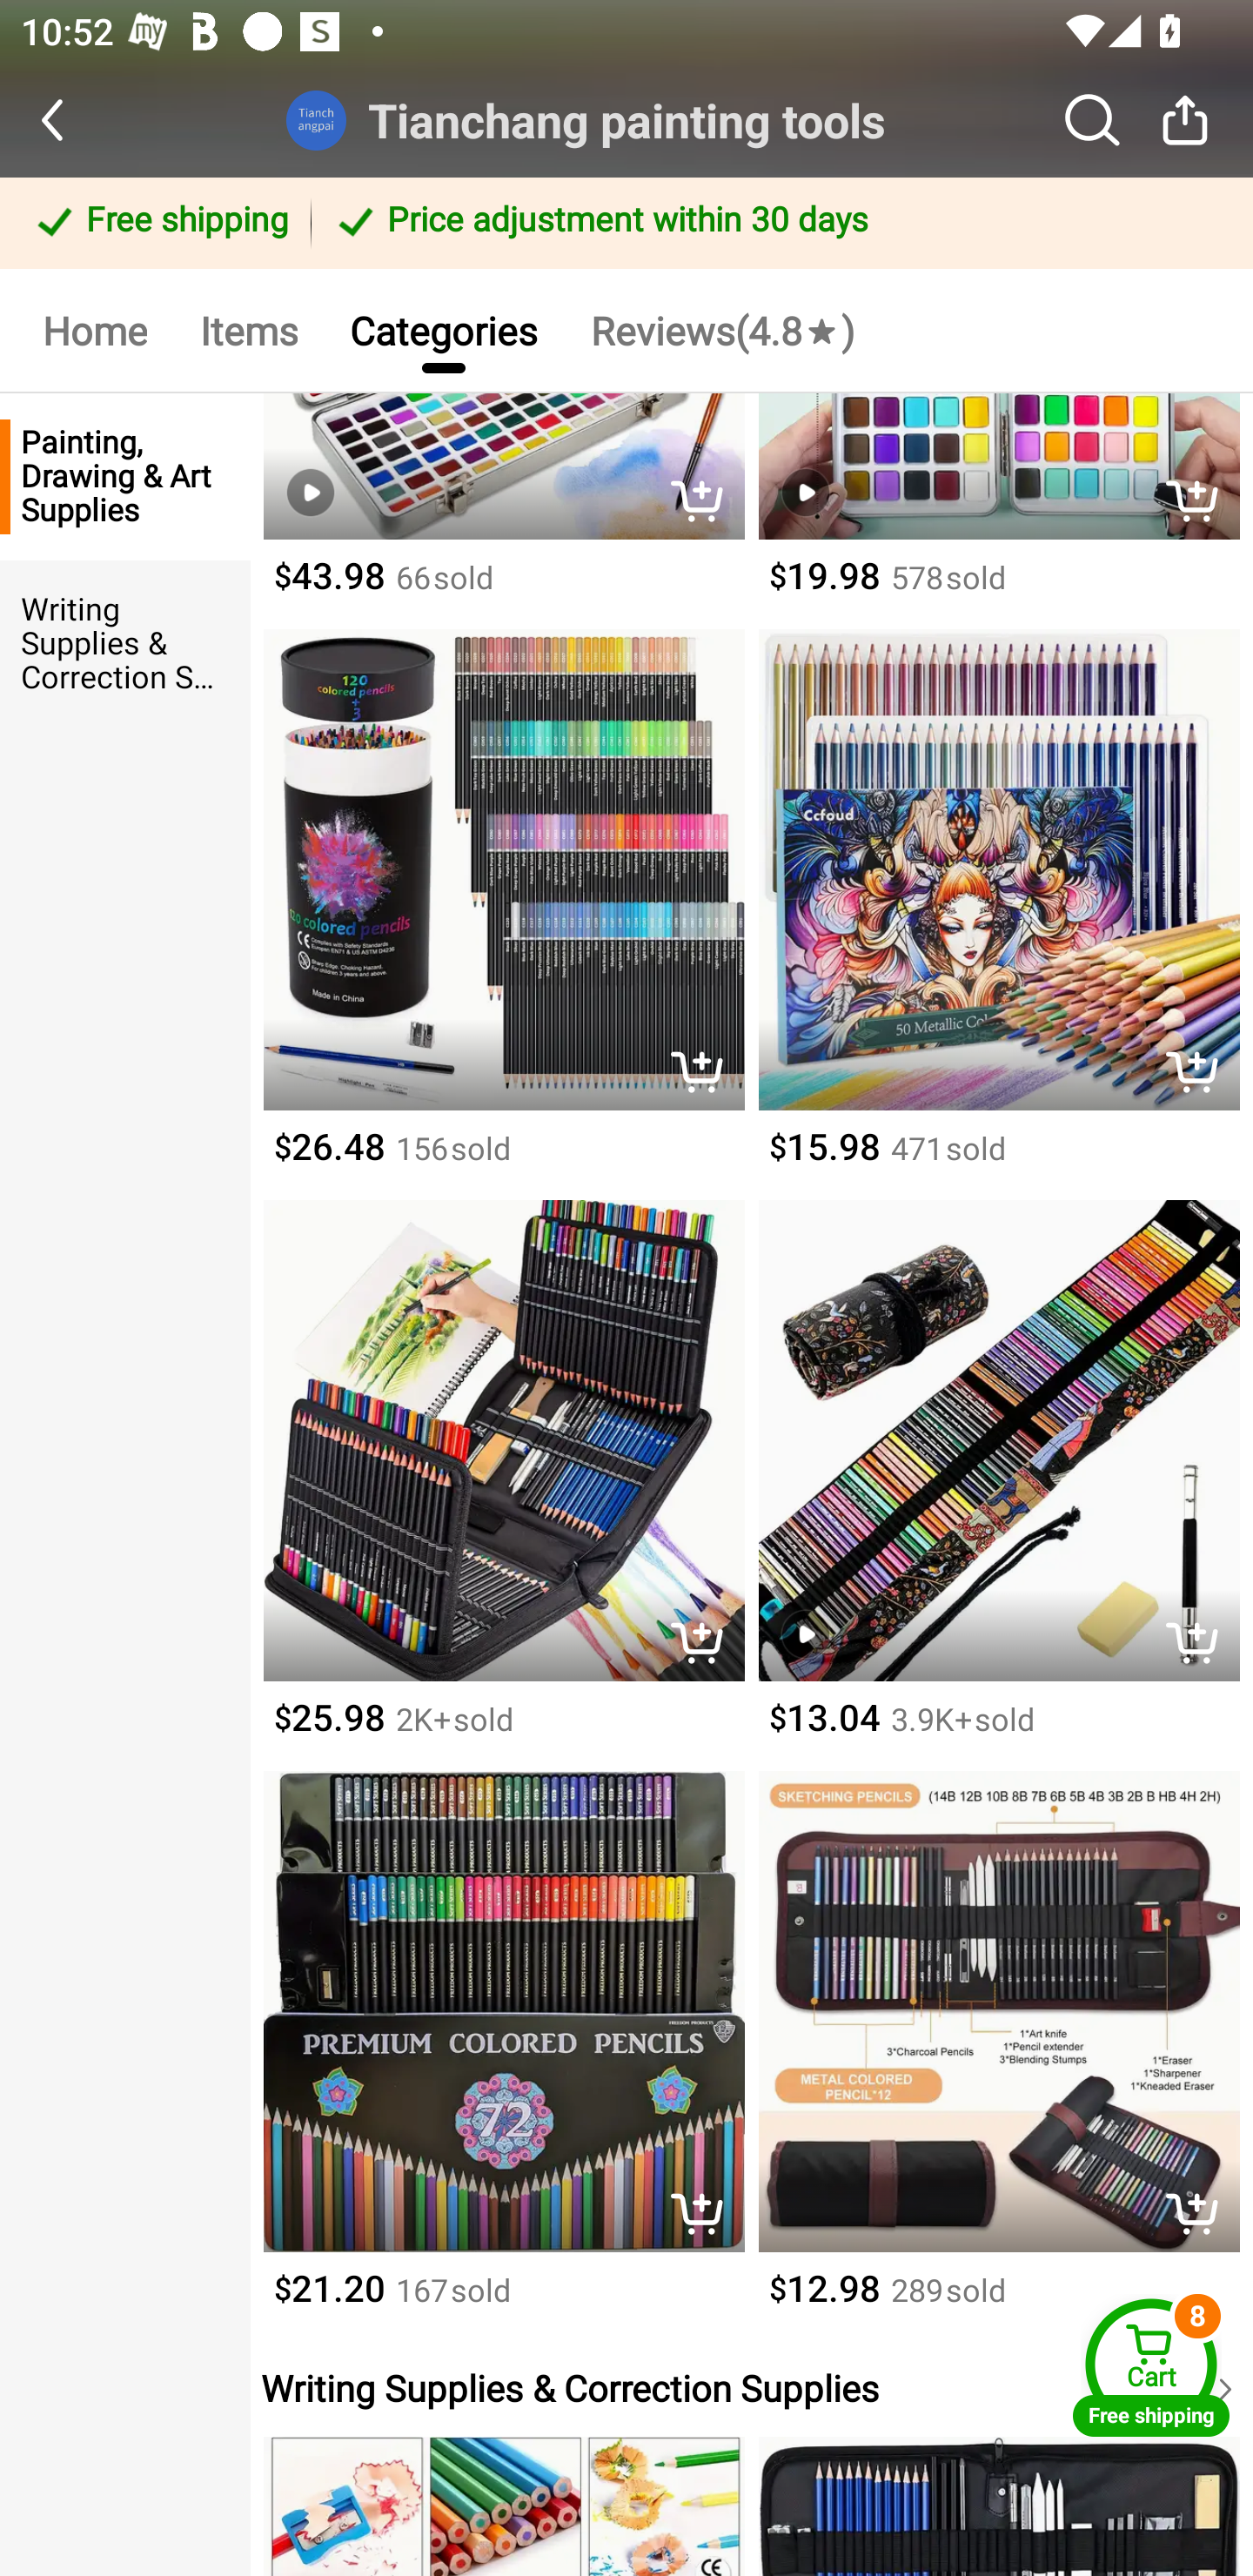 This screenshot has height=2576, width=1253. I want to click on delete $13.04 3.9K+￼sold, so click(999, 1486).